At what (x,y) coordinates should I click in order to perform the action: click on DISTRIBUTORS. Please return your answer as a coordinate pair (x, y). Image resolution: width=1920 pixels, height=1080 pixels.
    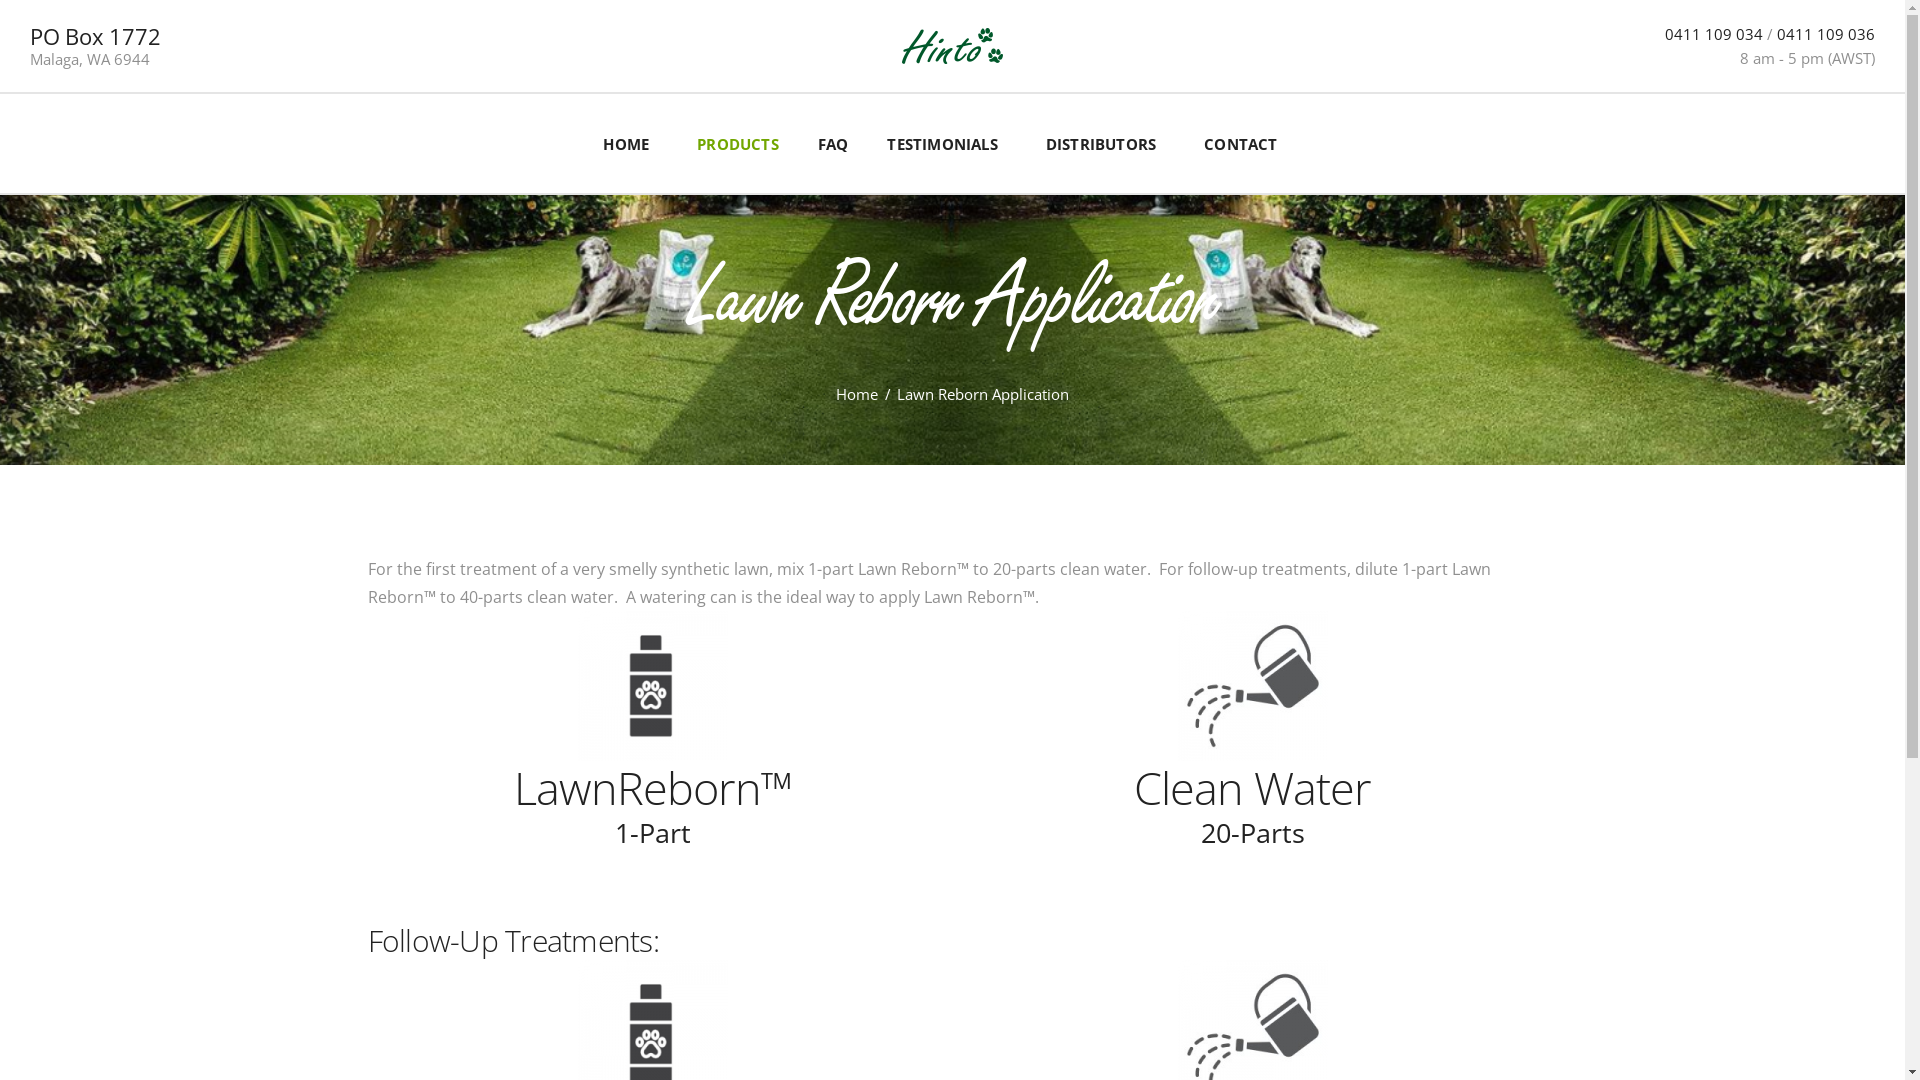
    Looking at the image, I should click on (1101, 144).